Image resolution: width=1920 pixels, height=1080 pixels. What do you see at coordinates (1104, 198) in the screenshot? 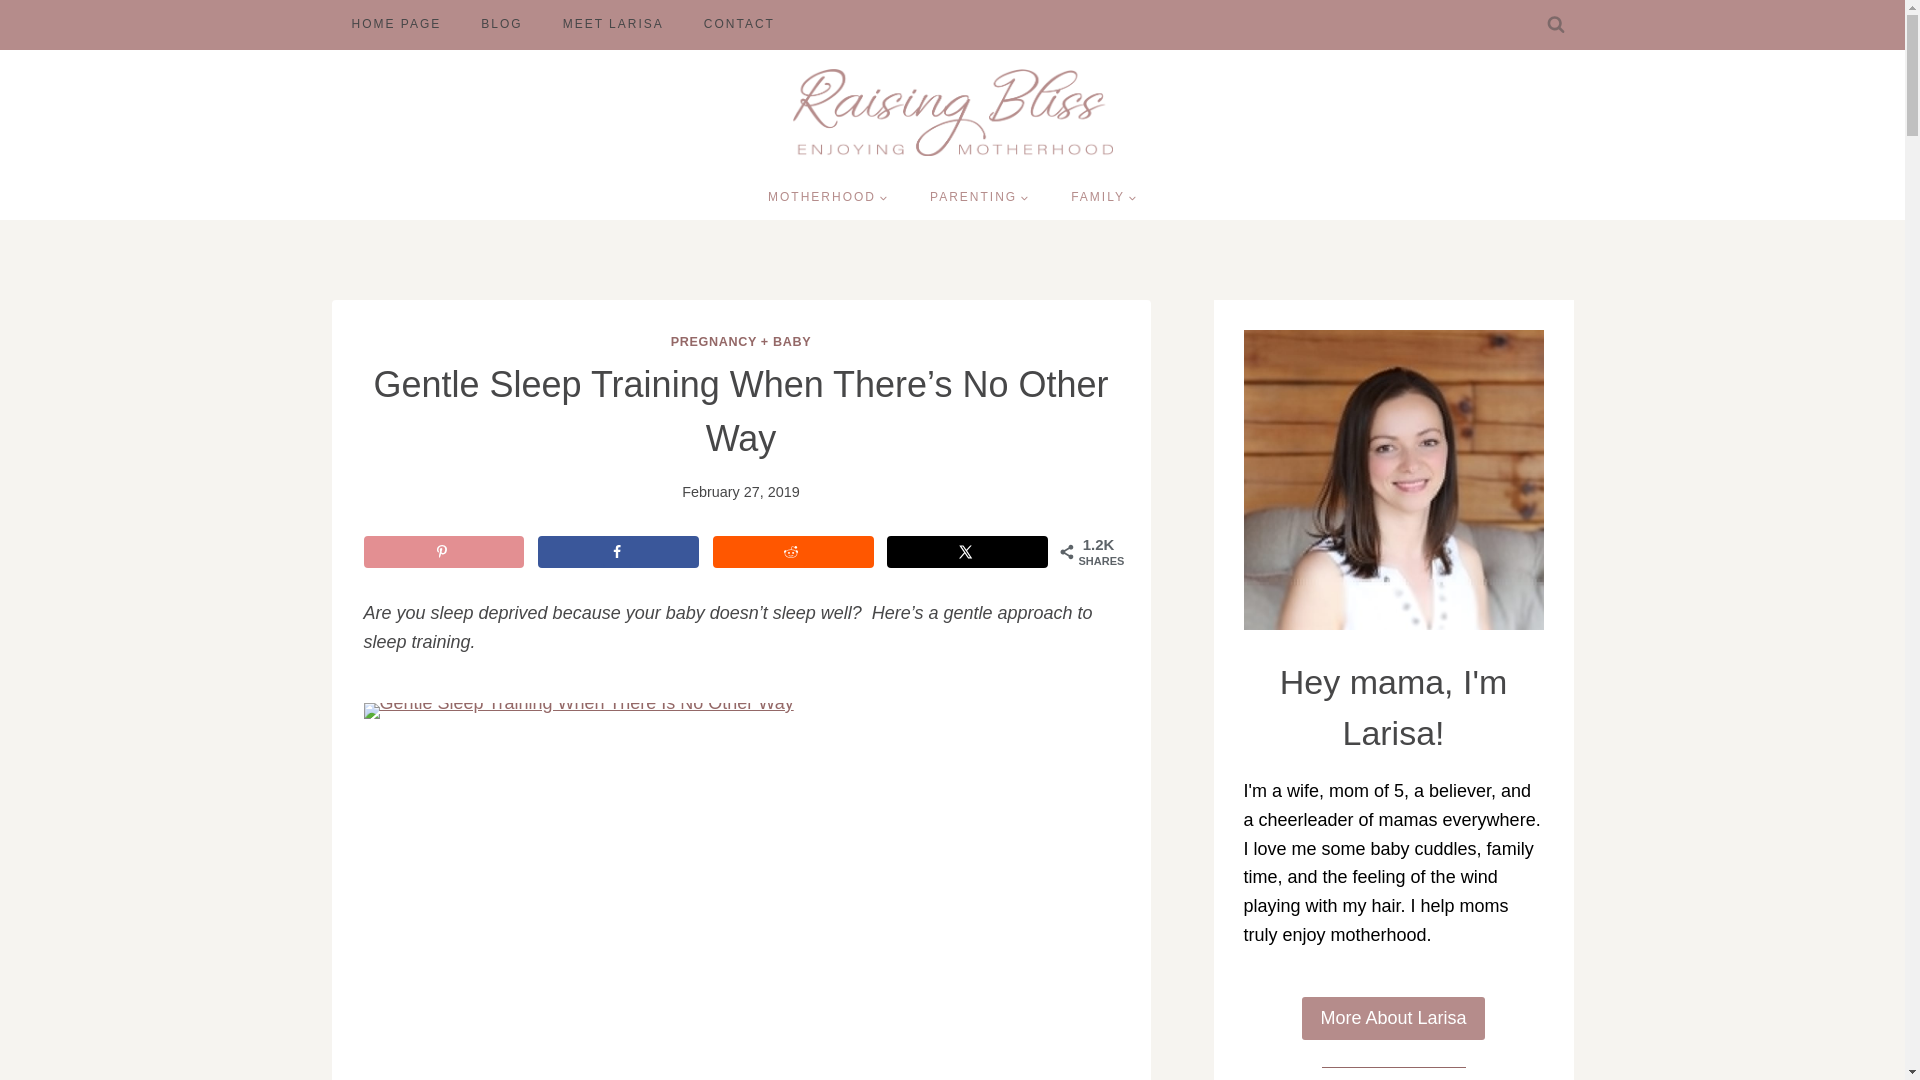
I see `FAMILY` at bounding box center [1104, 198].